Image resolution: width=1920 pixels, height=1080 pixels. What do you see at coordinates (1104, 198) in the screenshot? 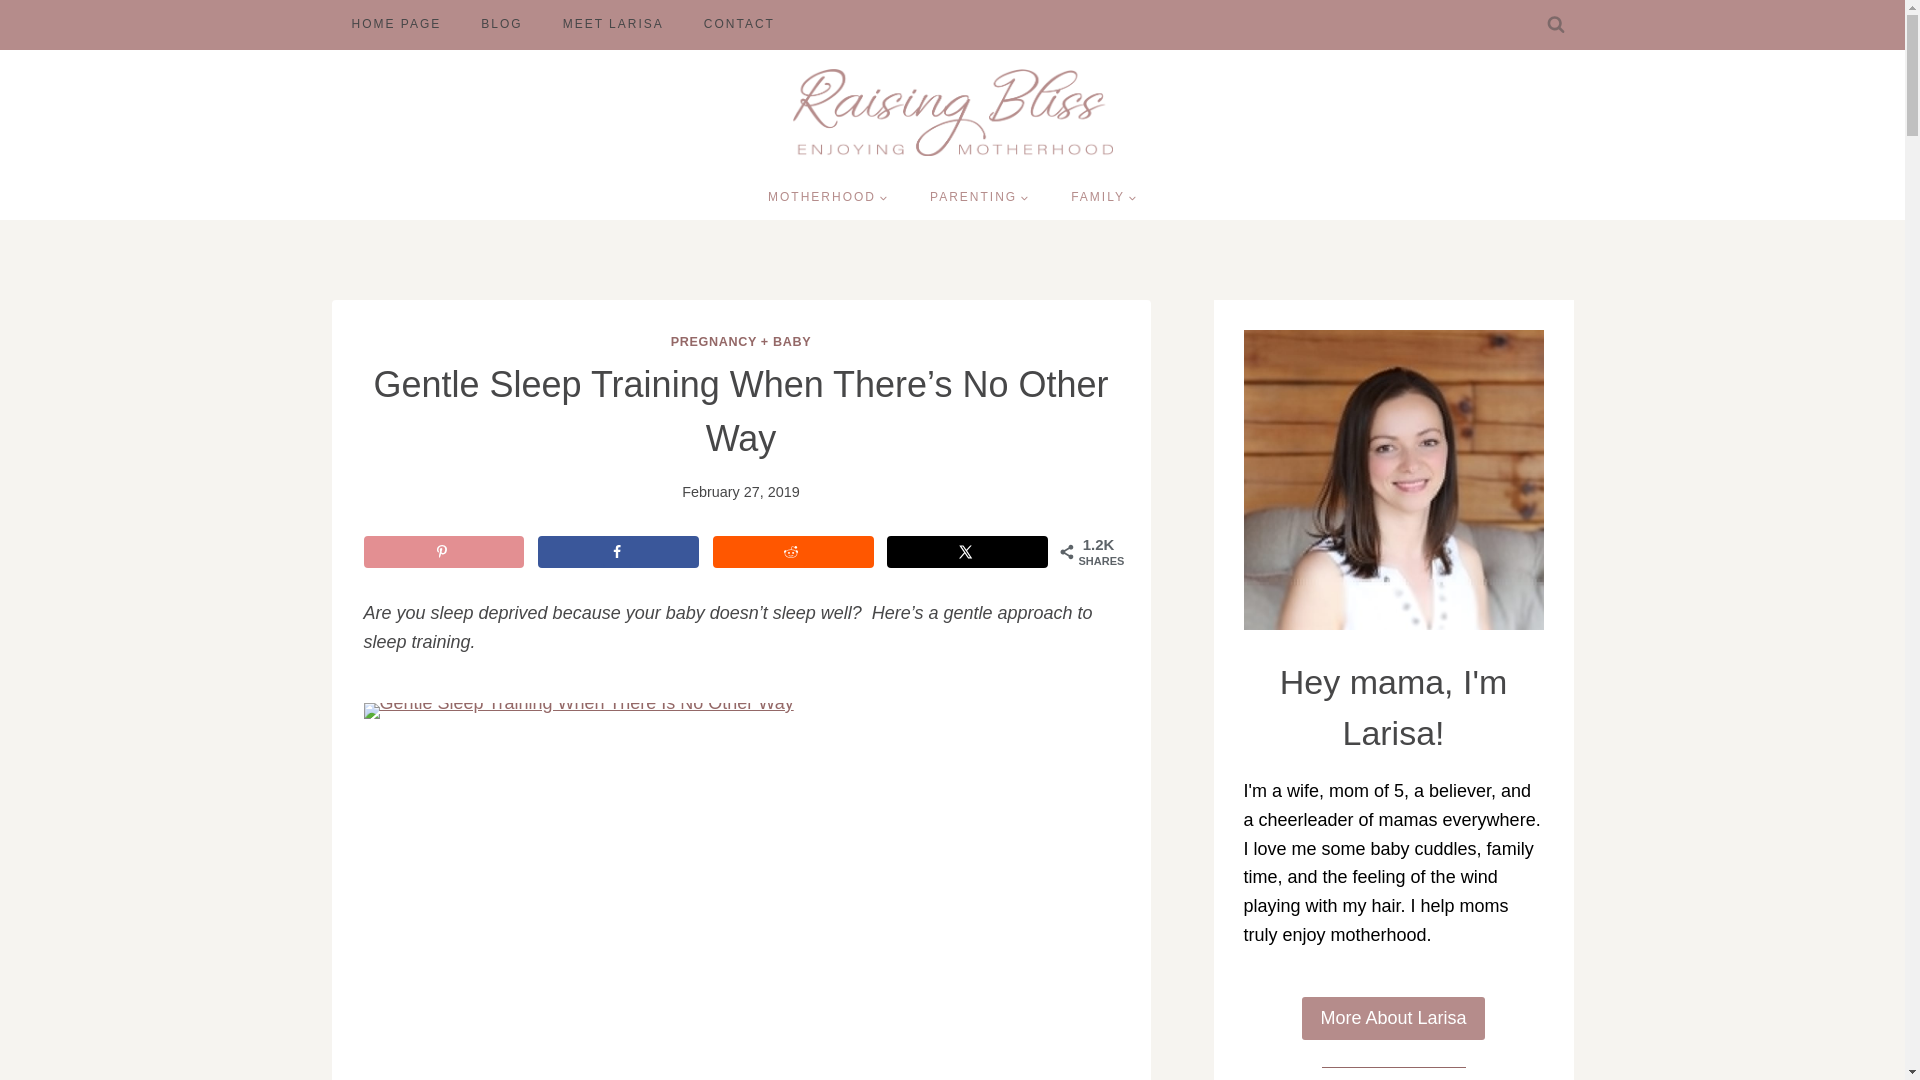
I see `FAMILY` at bounding box center [1104, 198].